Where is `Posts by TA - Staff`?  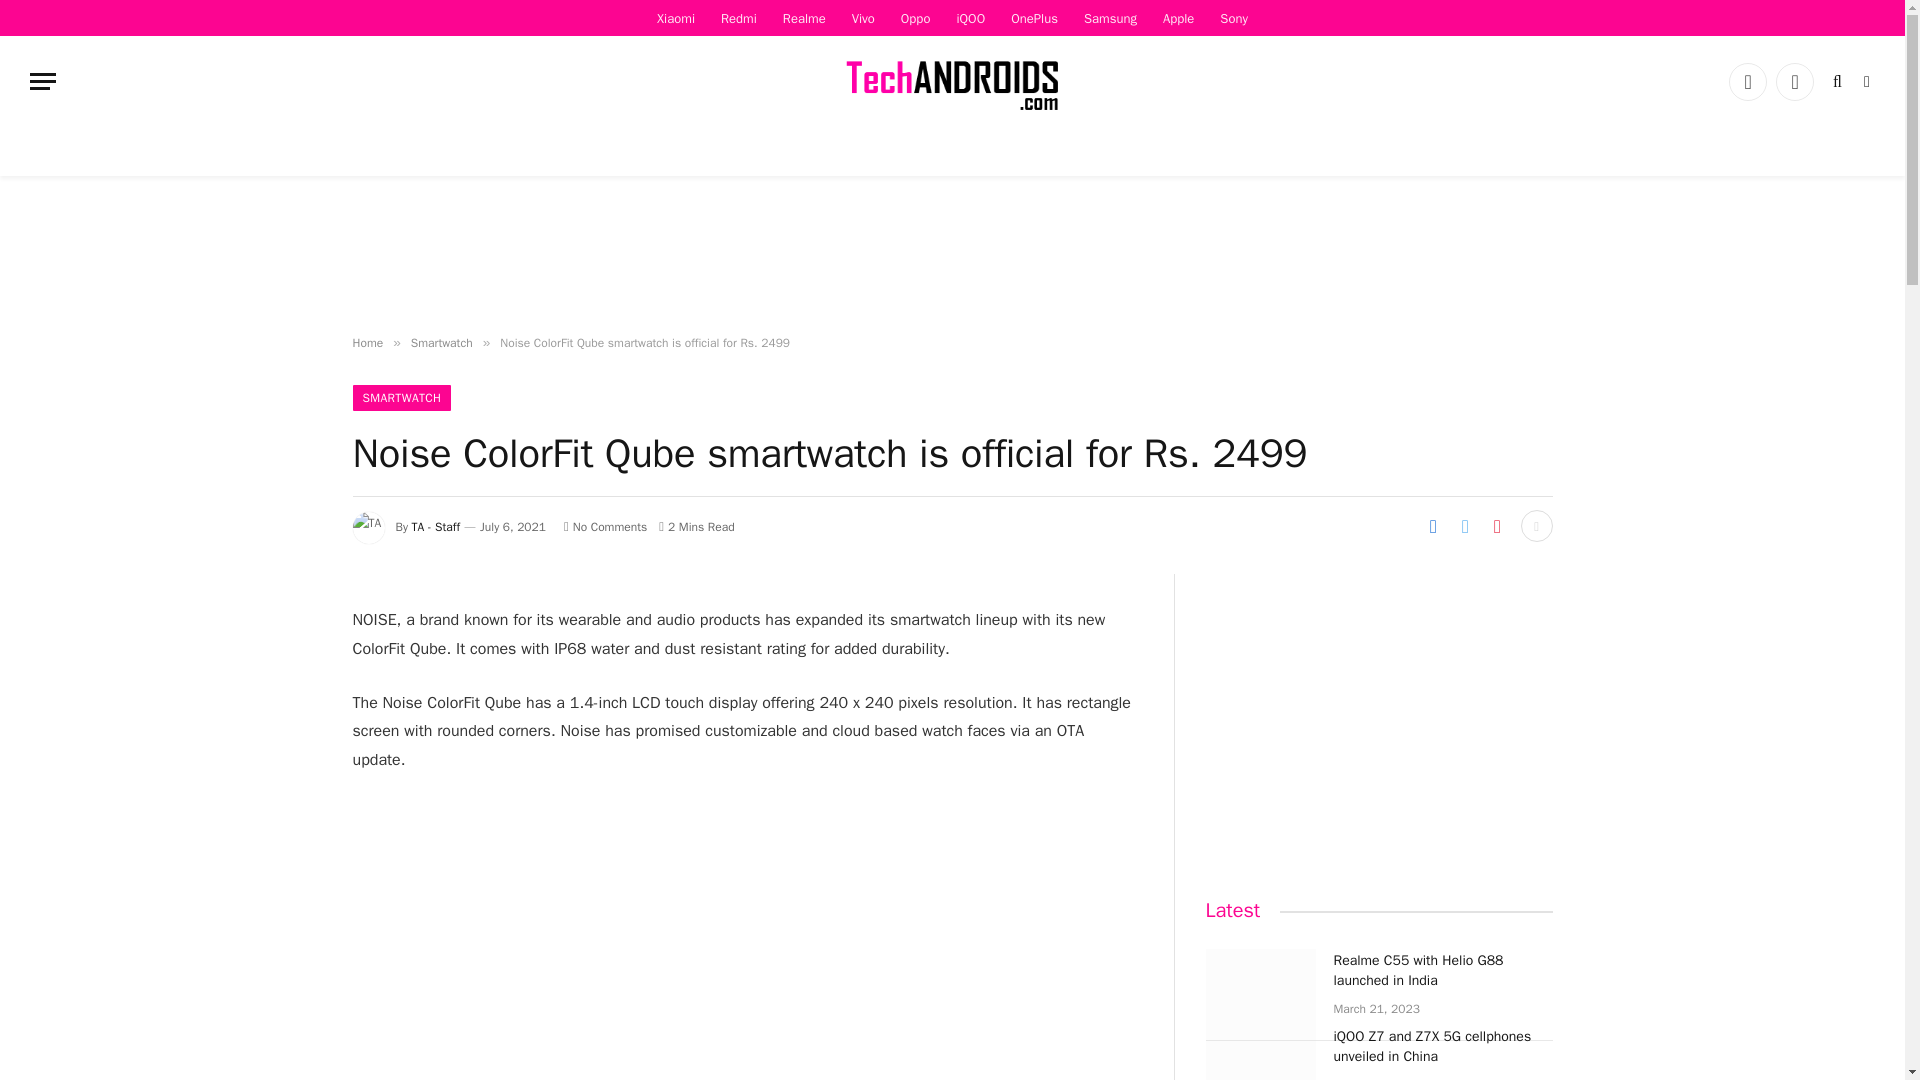
Posts by TA - Staff is located at coordinates (436, 526).